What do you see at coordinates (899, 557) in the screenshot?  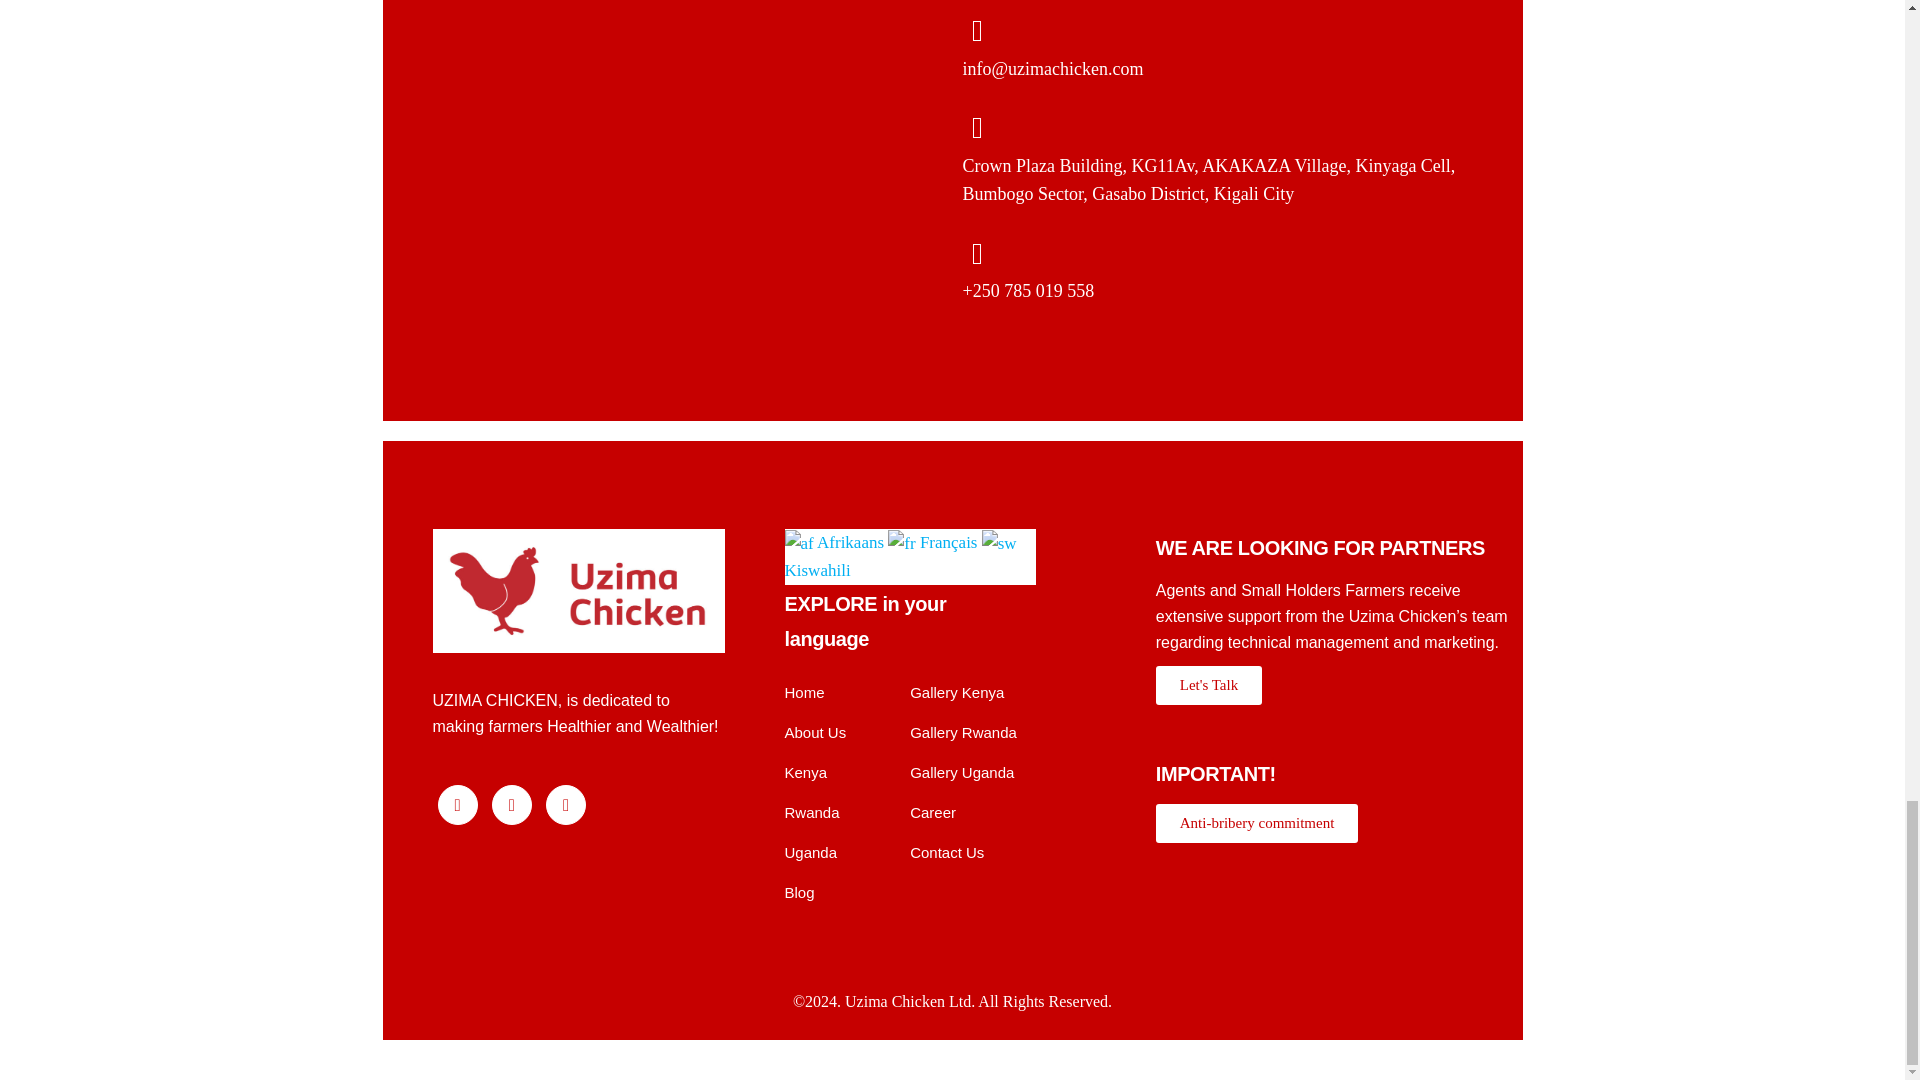 I see `Kiswahili` at bounding box center [899, 557].